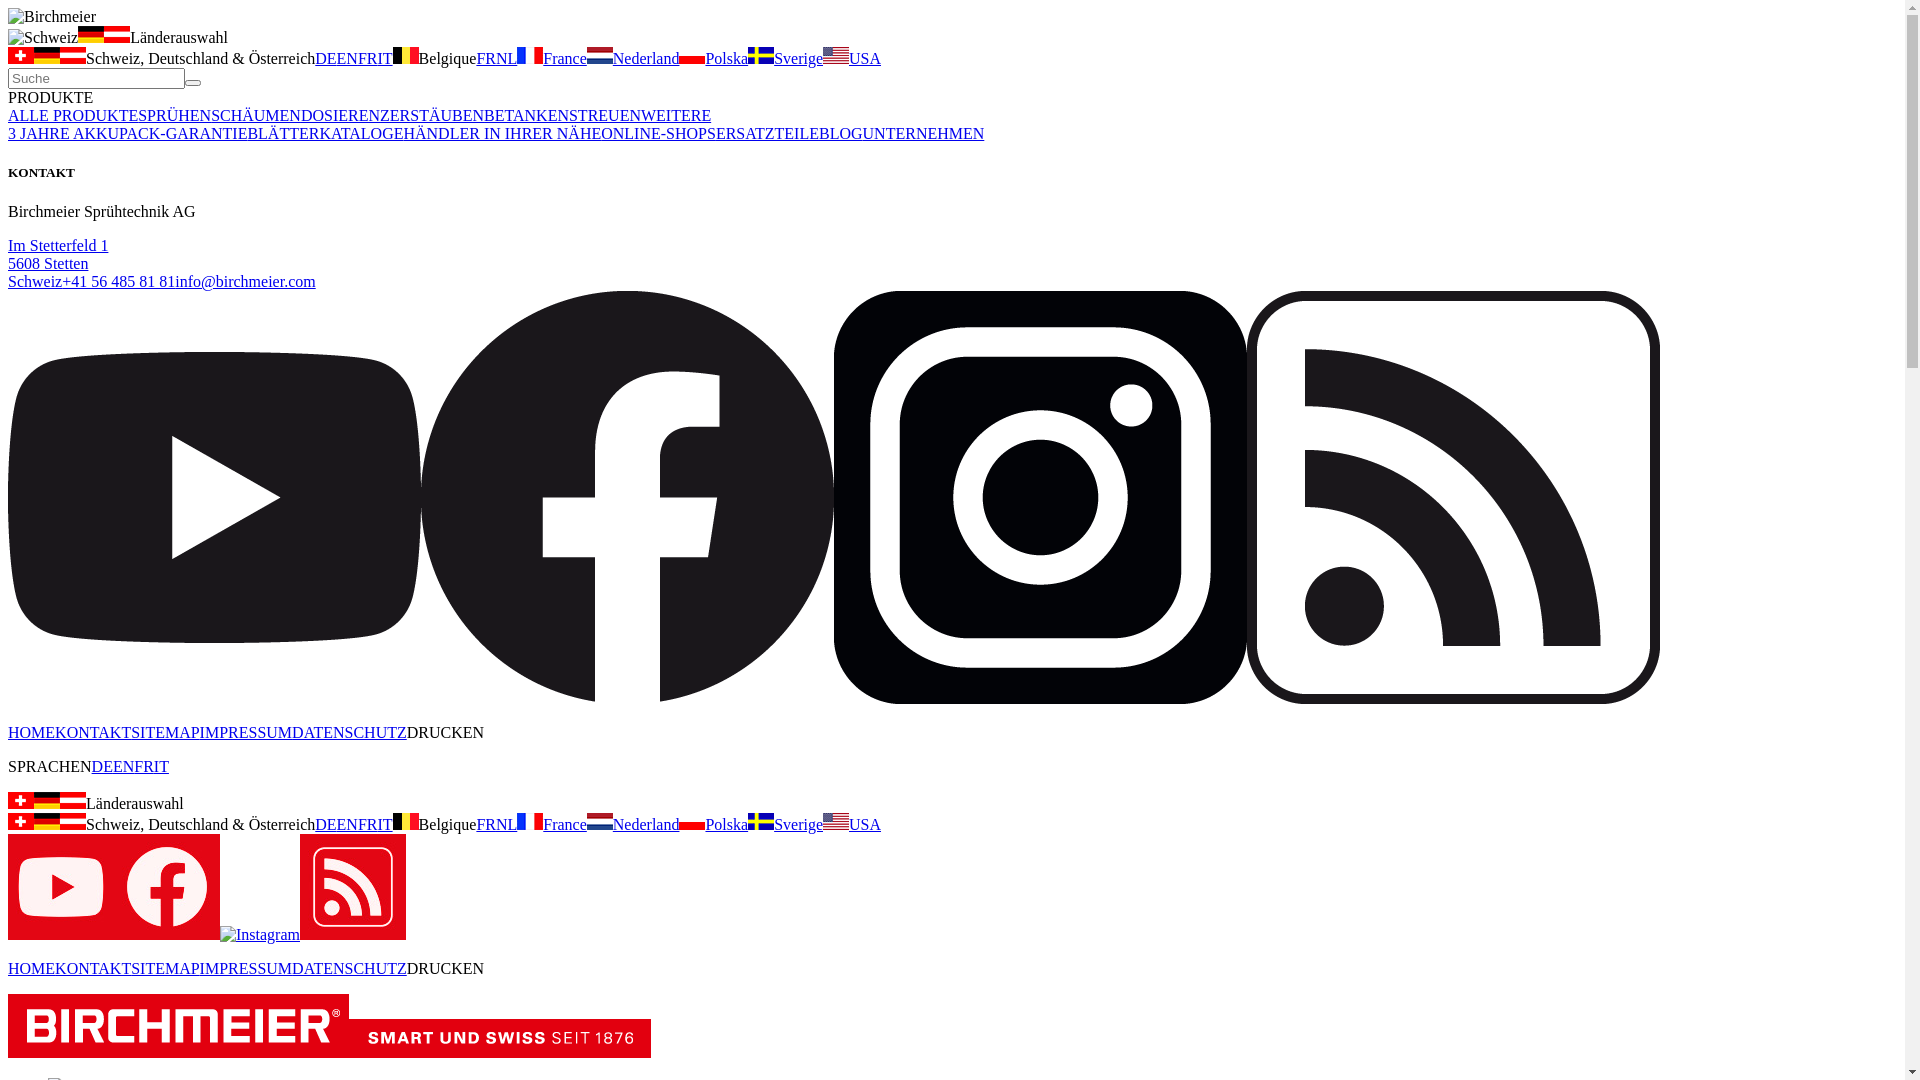  Describe the element at coordinates (162, 766) in the screenshot. I see `IT` at that location.